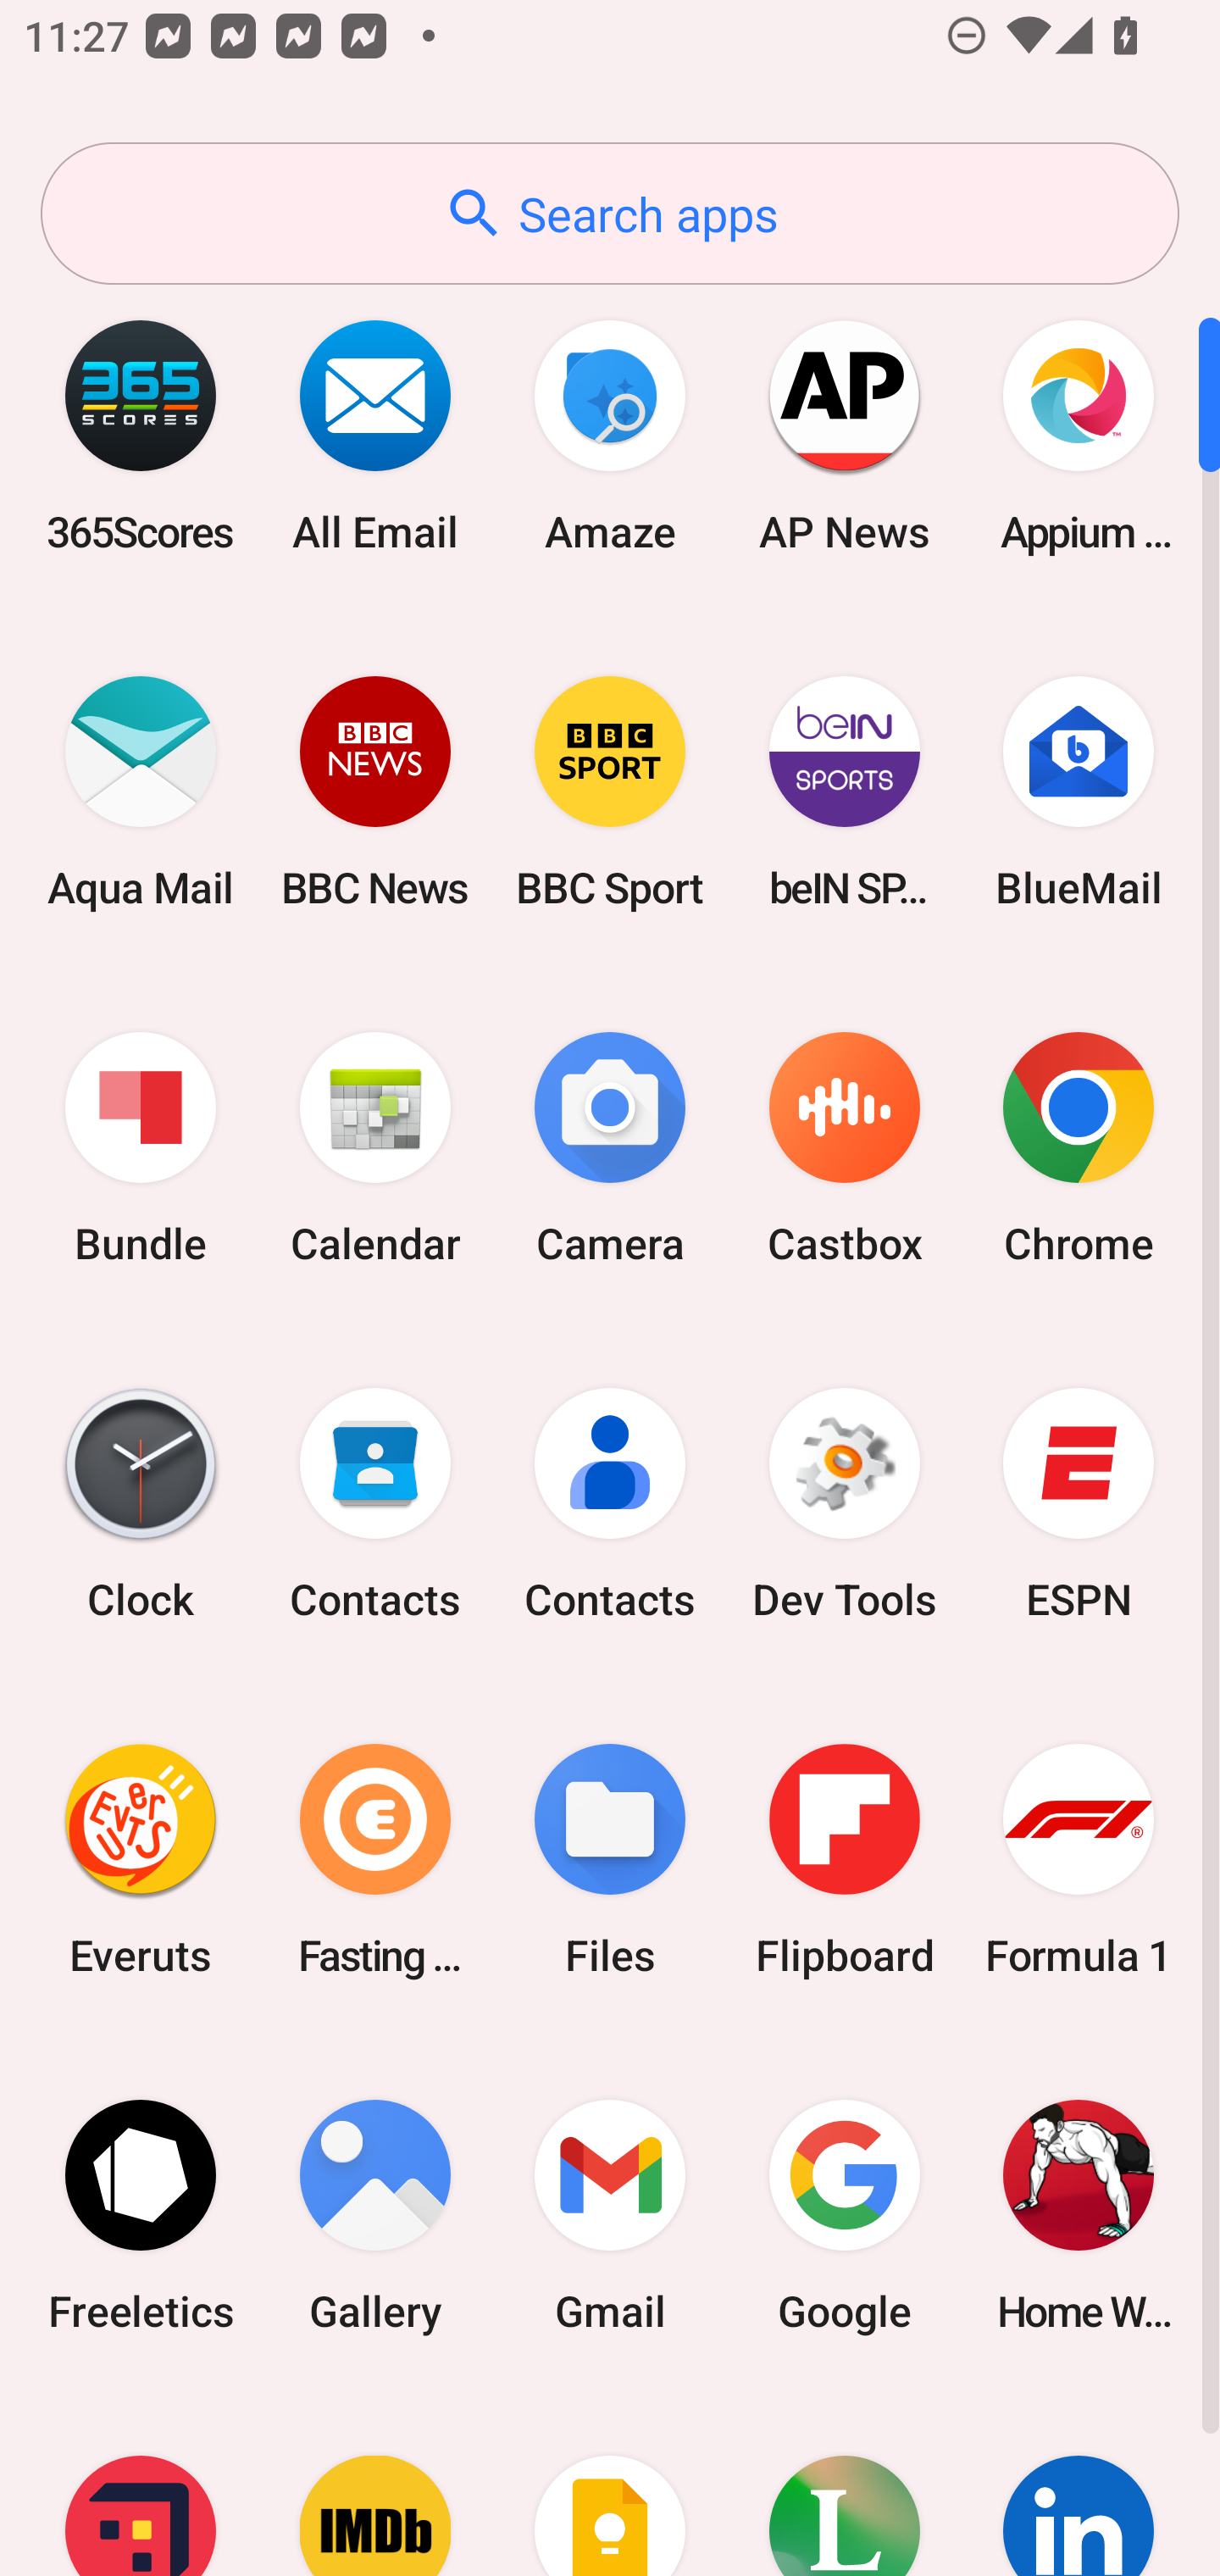 The width and height of the screenshot is (1220, 2576). Describe the element at coordinates (844, 1149) in the screenshot. I see `Castbox` at that location.